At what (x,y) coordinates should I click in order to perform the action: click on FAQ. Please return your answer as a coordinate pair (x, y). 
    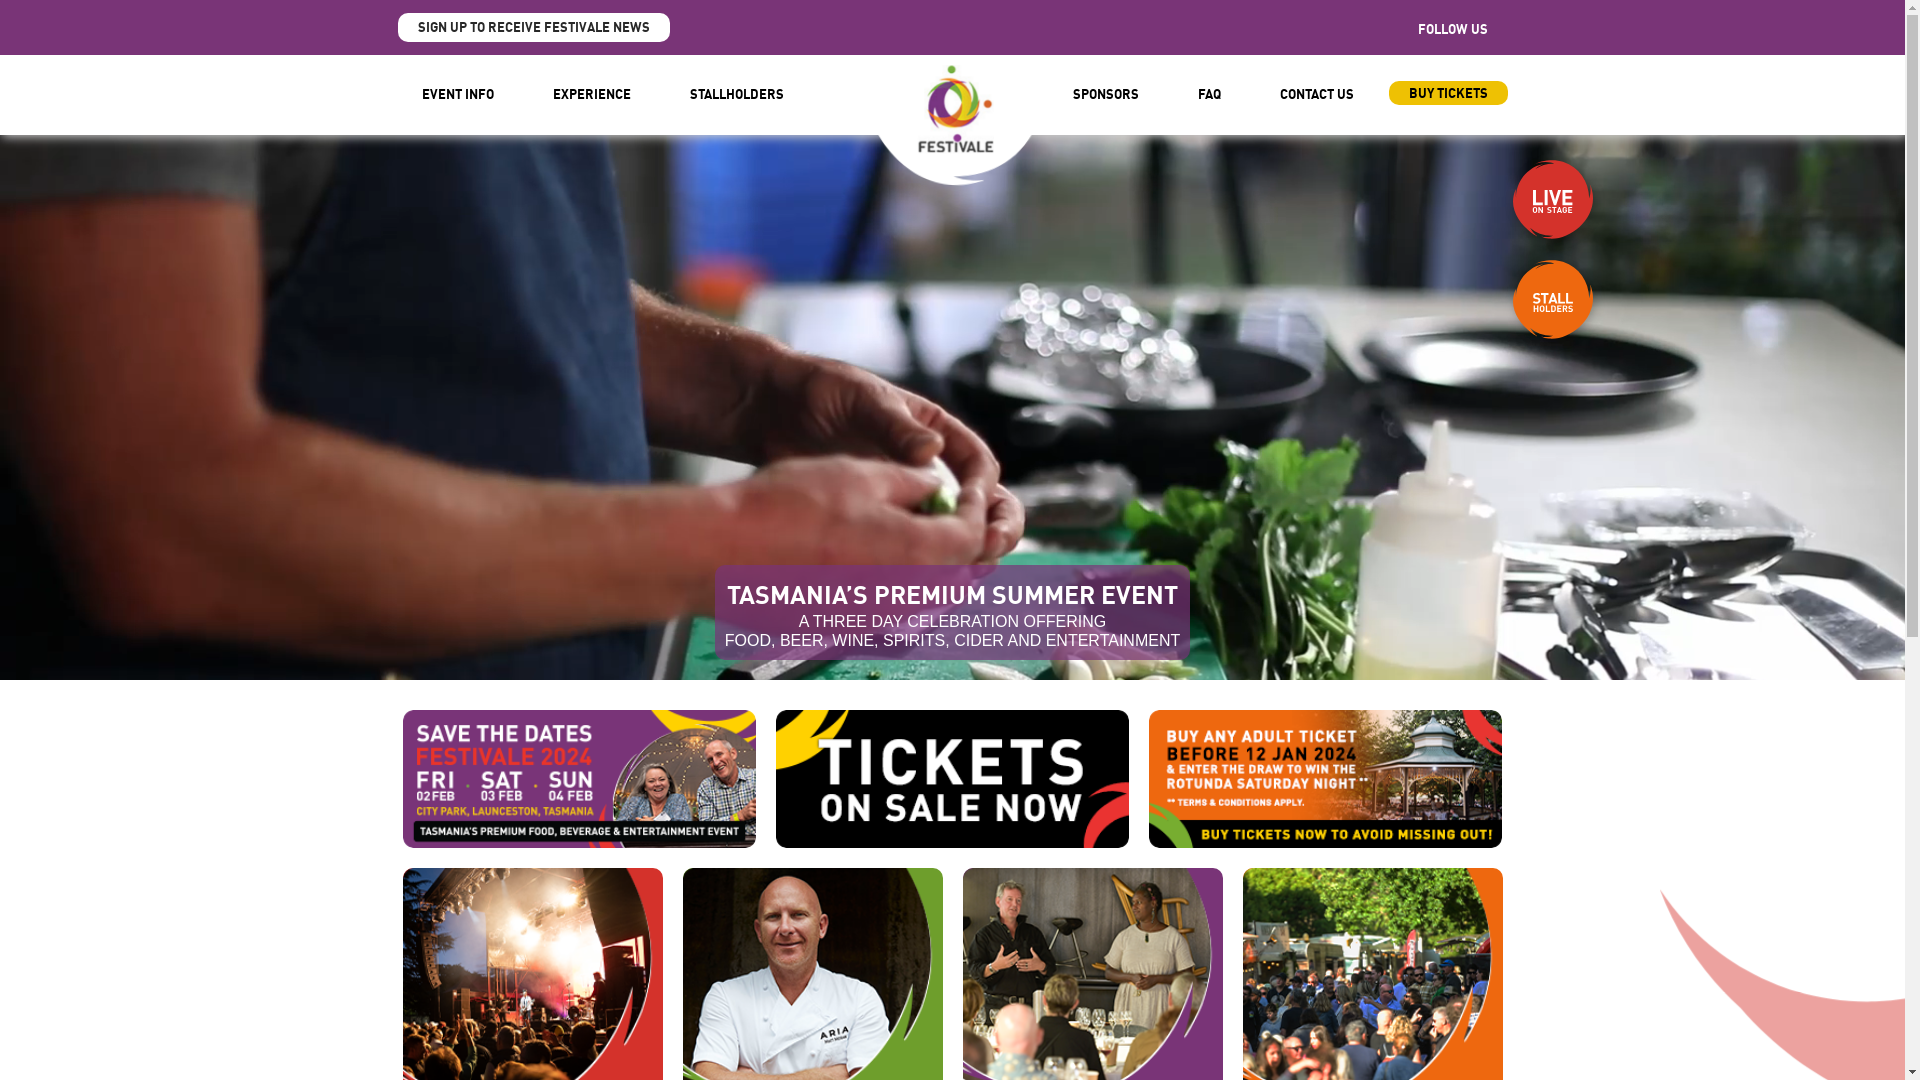
    Looking at the image, I should click on (1210, 95).